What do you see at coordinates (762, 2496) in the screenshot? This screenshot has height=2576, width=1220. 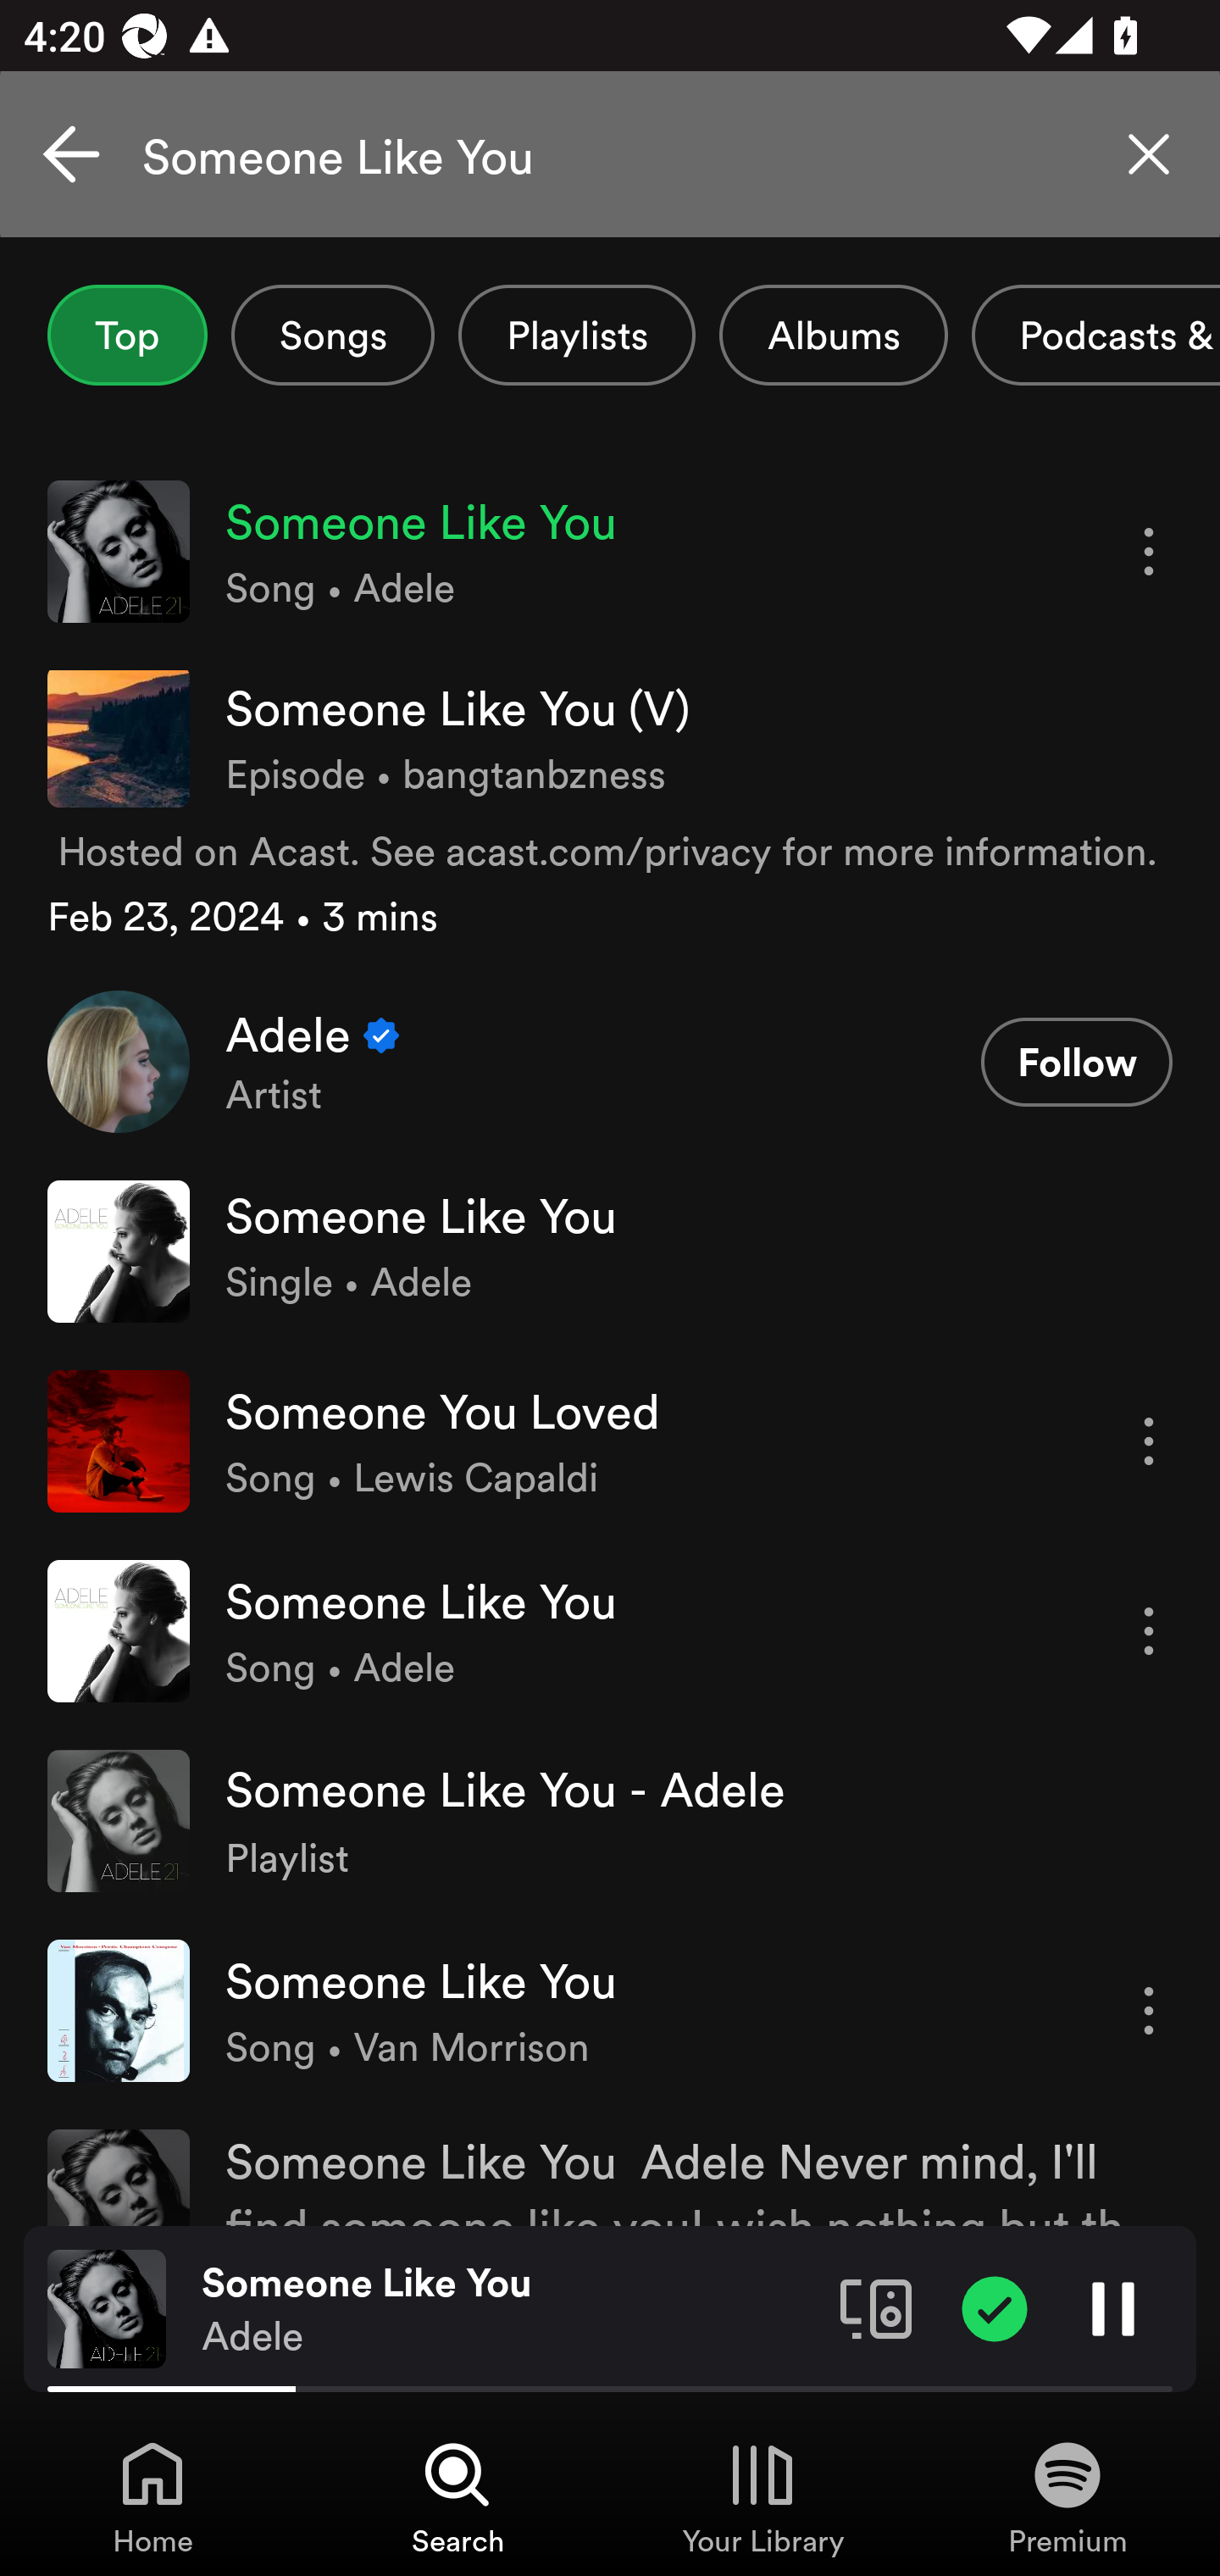 I see `Your Library, Tab 3 of 4 Your Library Your Library` at bounding box center [762, 2496].